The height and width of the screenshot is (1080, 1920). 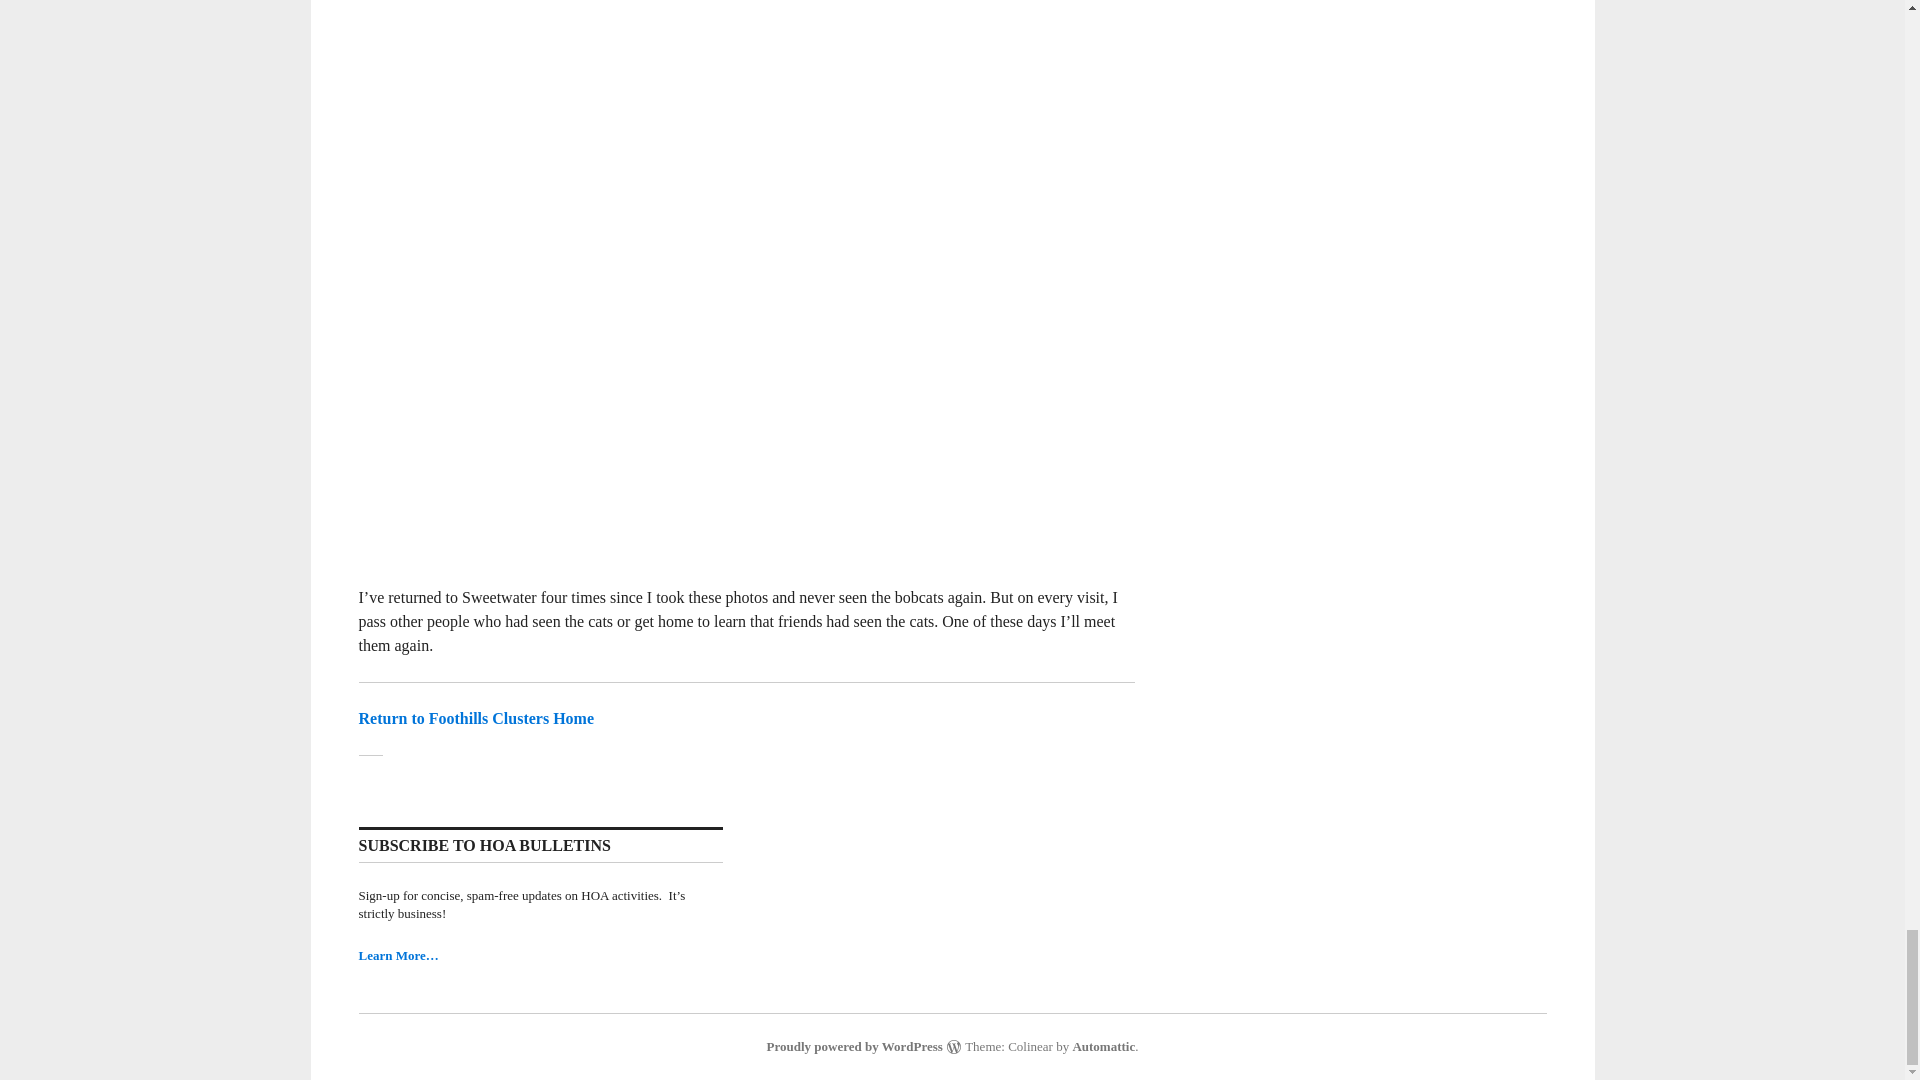 I want to click on Automattic, so click(x=1102, y=1046).